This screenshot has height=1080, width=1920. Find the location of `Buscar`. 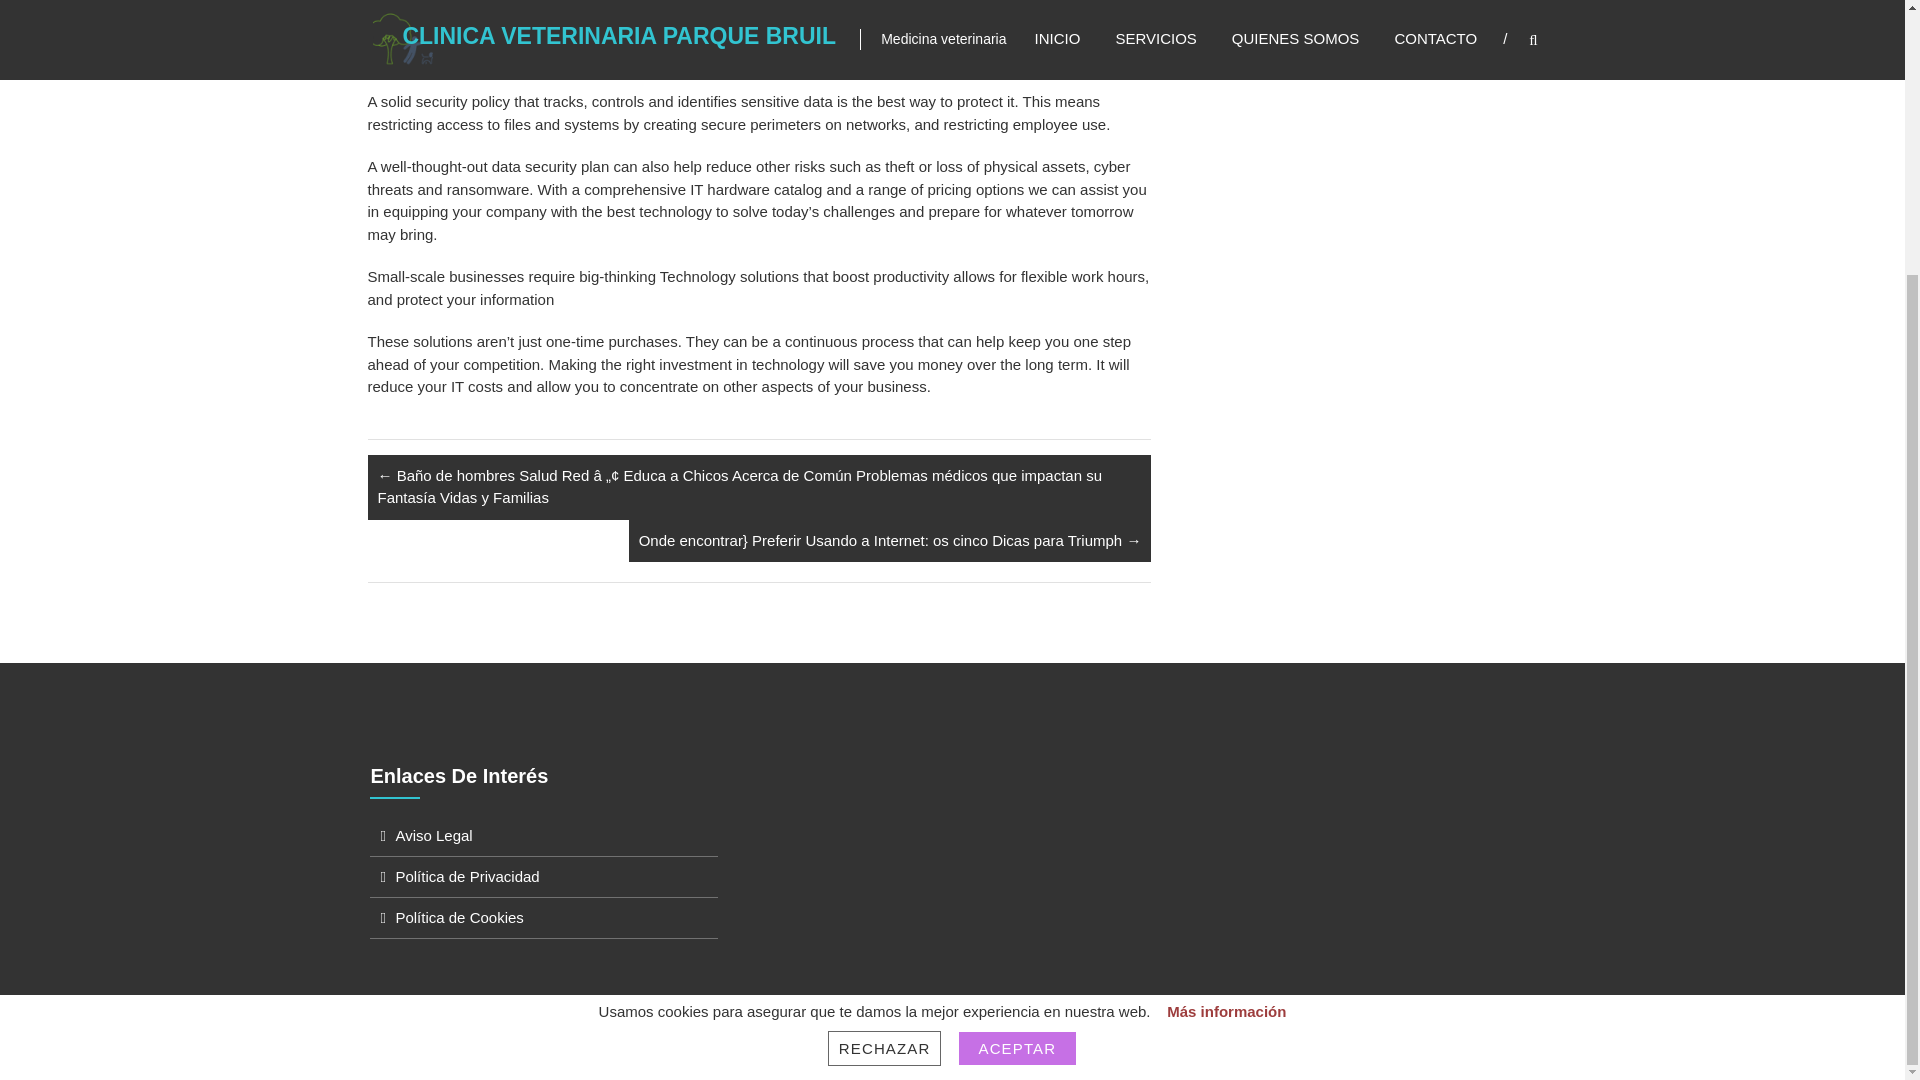

Buscar is located at coordinates (1624, 183).